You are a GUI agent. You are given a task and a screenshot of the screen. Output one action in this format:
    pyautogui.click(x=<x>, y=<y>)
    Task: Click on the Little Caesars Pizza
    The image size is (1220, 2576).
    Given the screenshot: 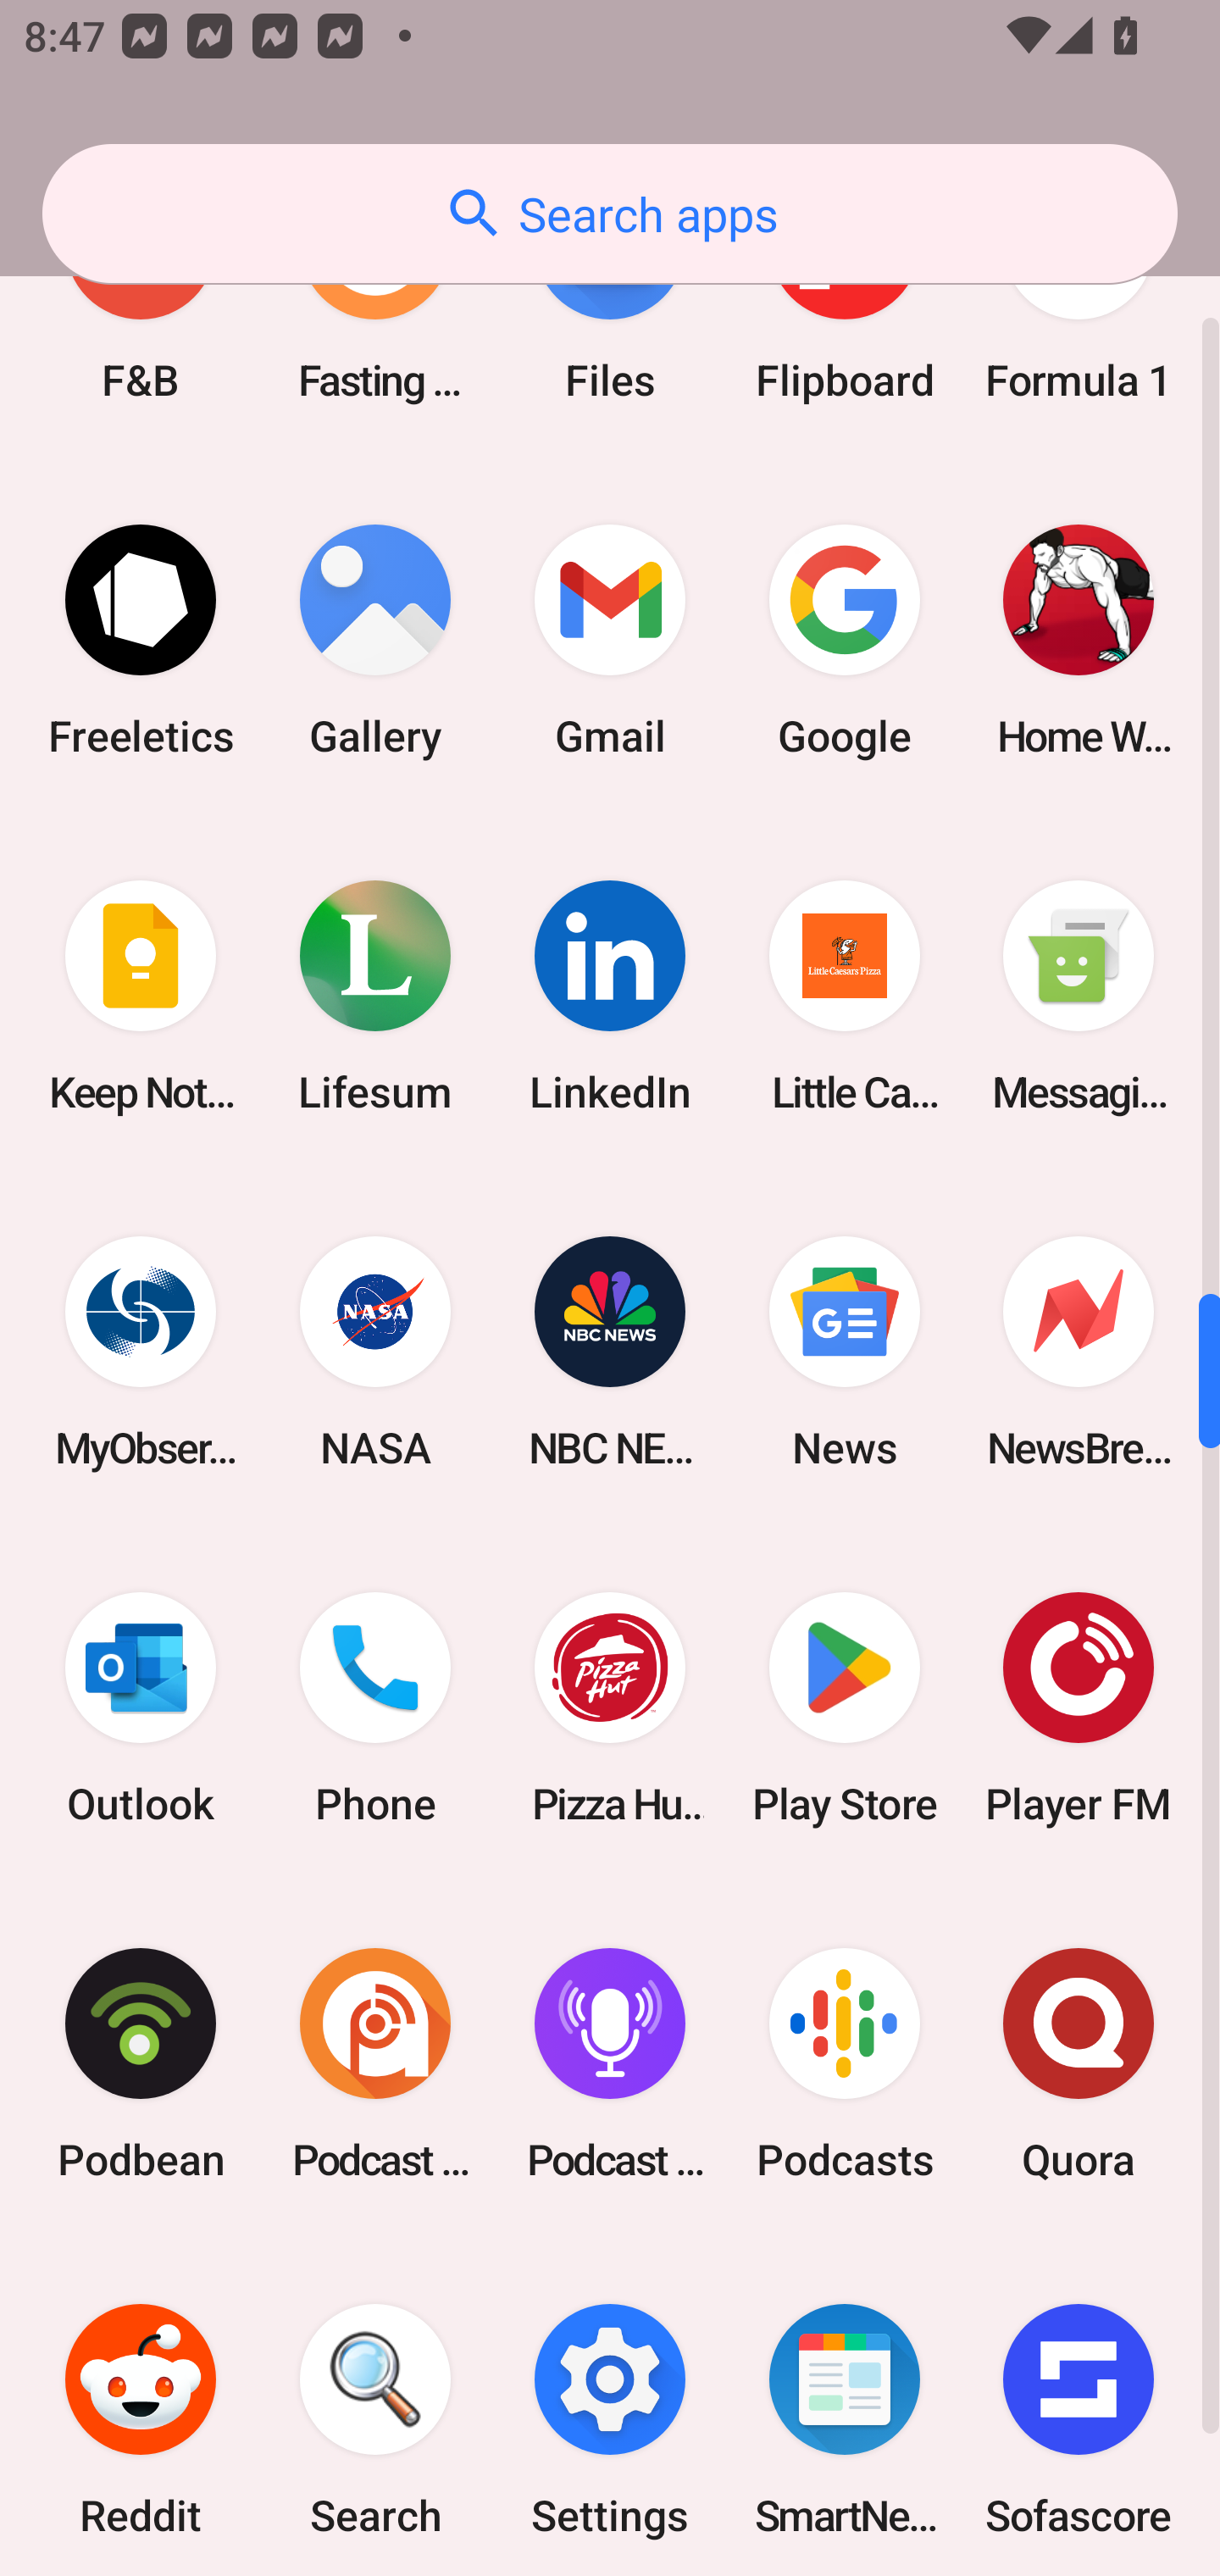 What is the action you would take?
    pyautogui.click(x=844, y=997)
    